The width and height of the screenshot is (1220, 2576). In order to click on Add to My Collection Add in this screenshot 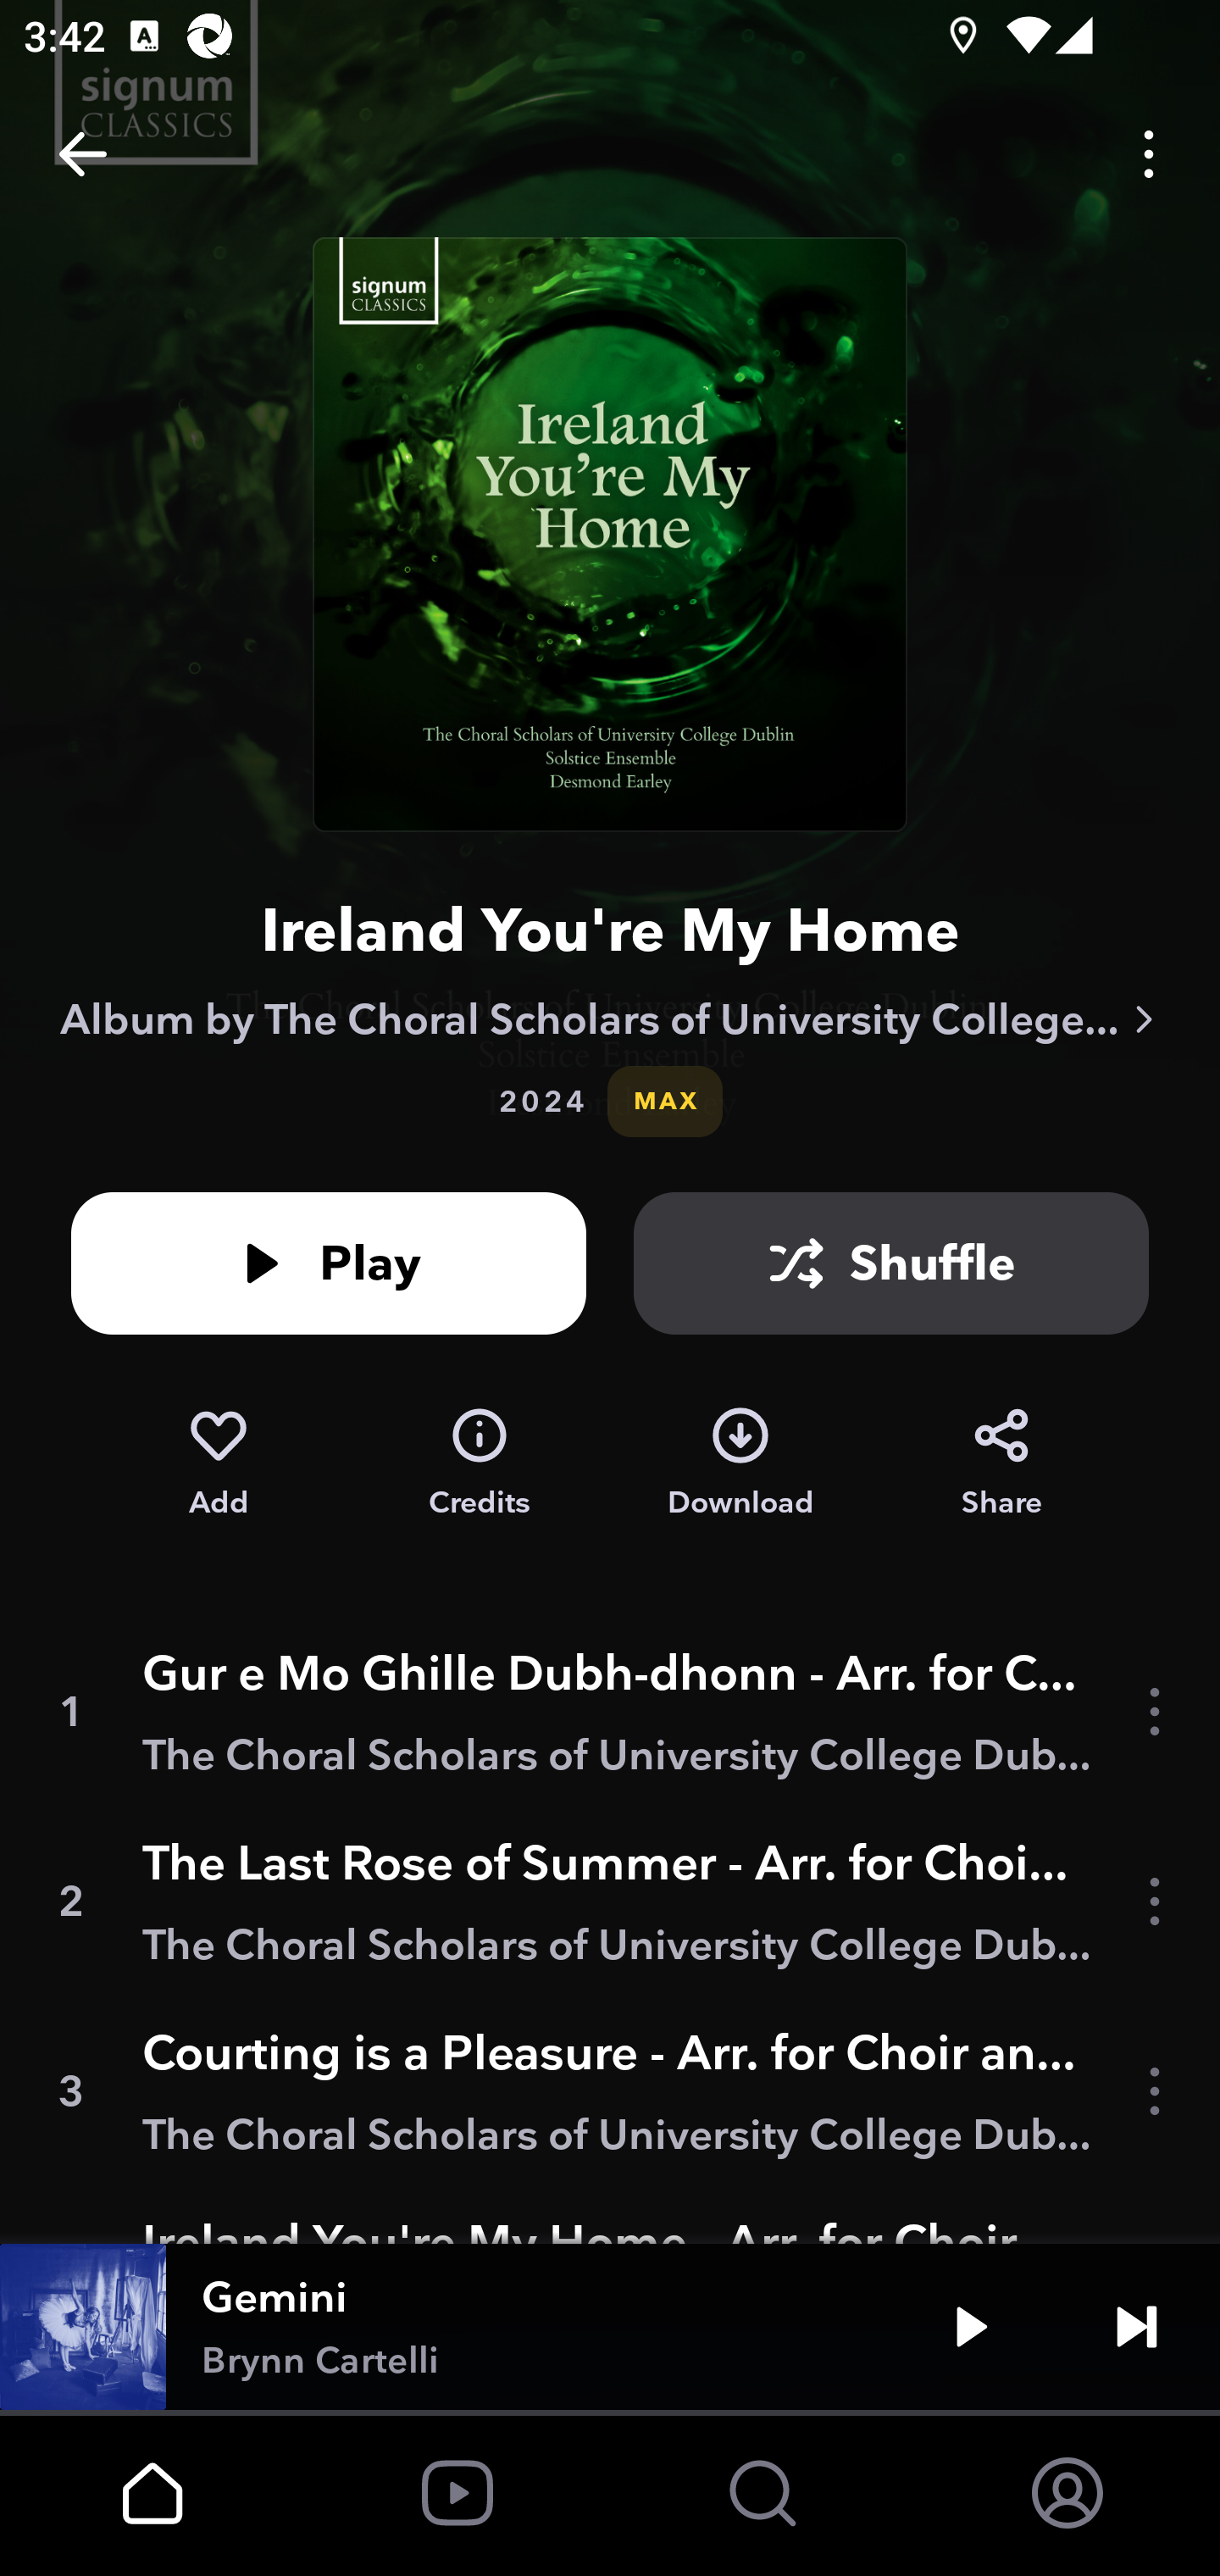, I will do `click(218, 1463)`.